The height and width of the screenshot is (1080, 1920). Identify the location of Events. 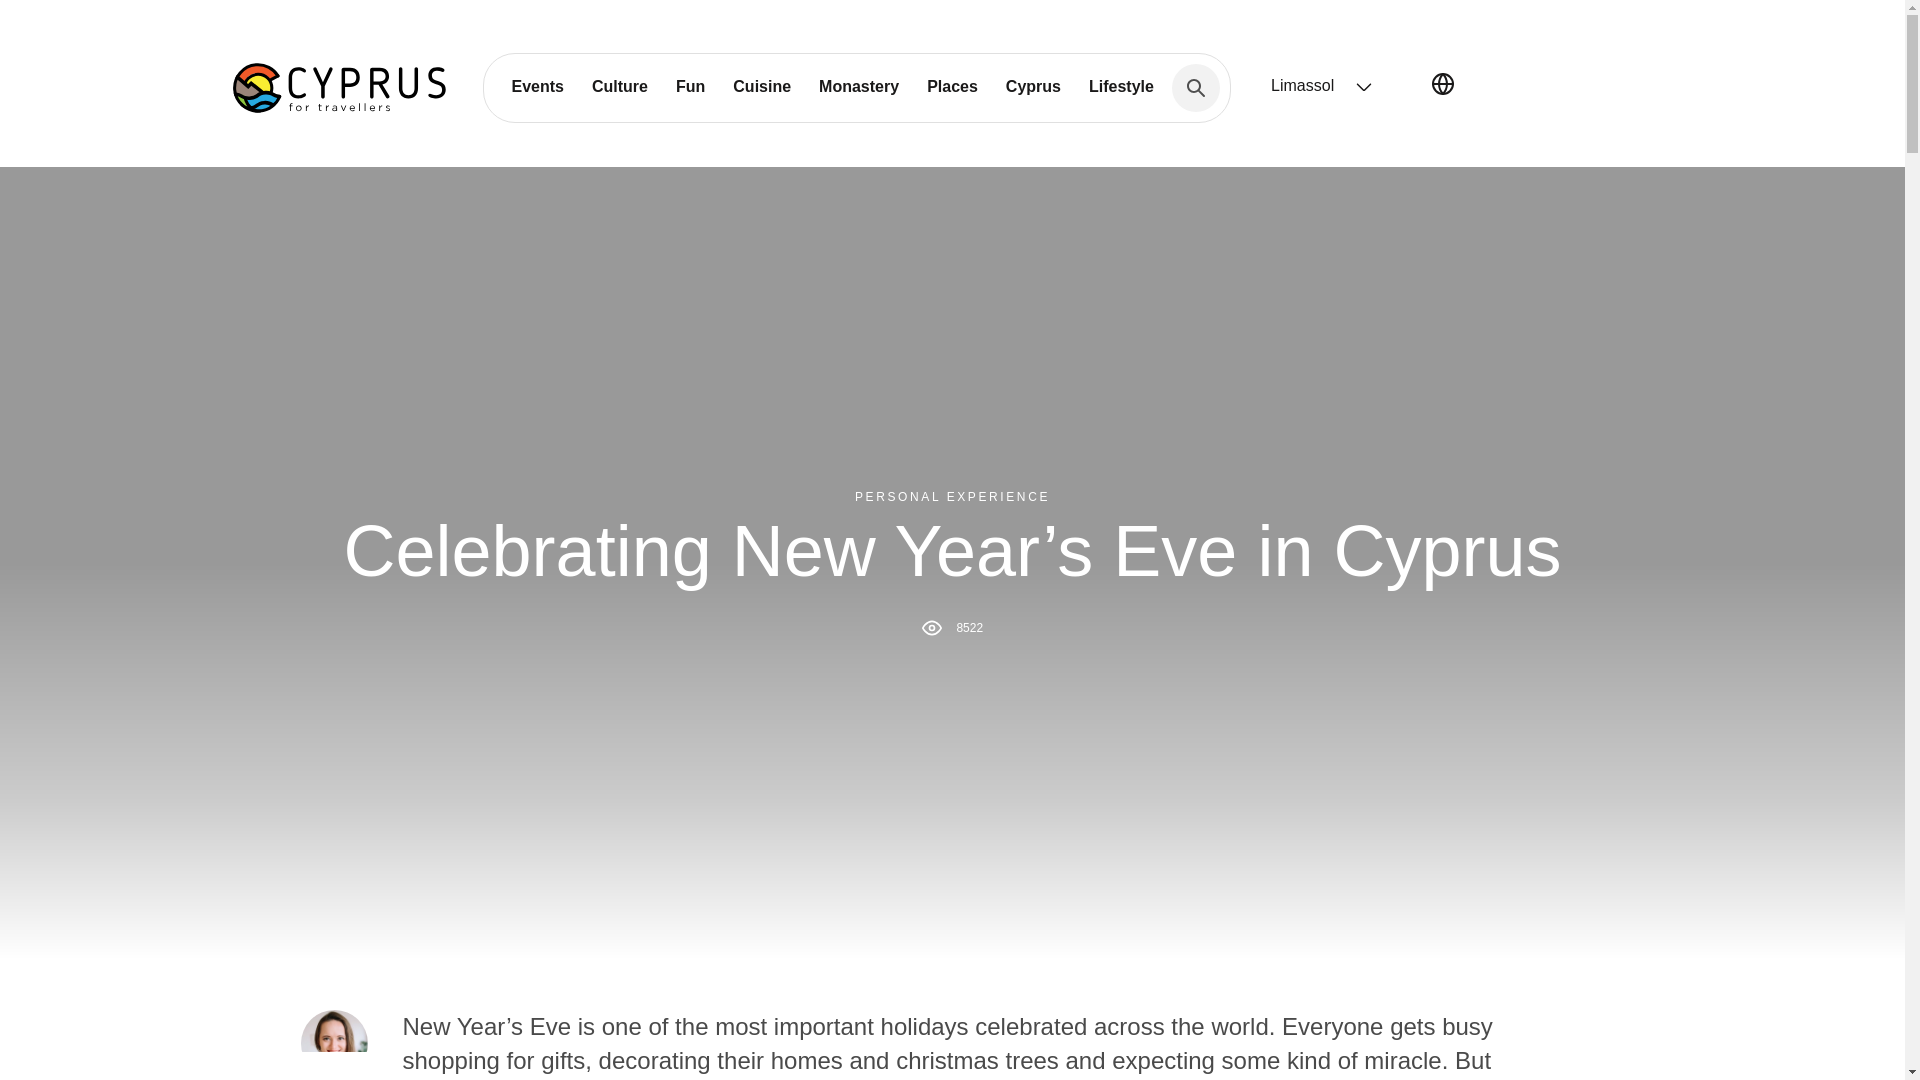
(537, 86).